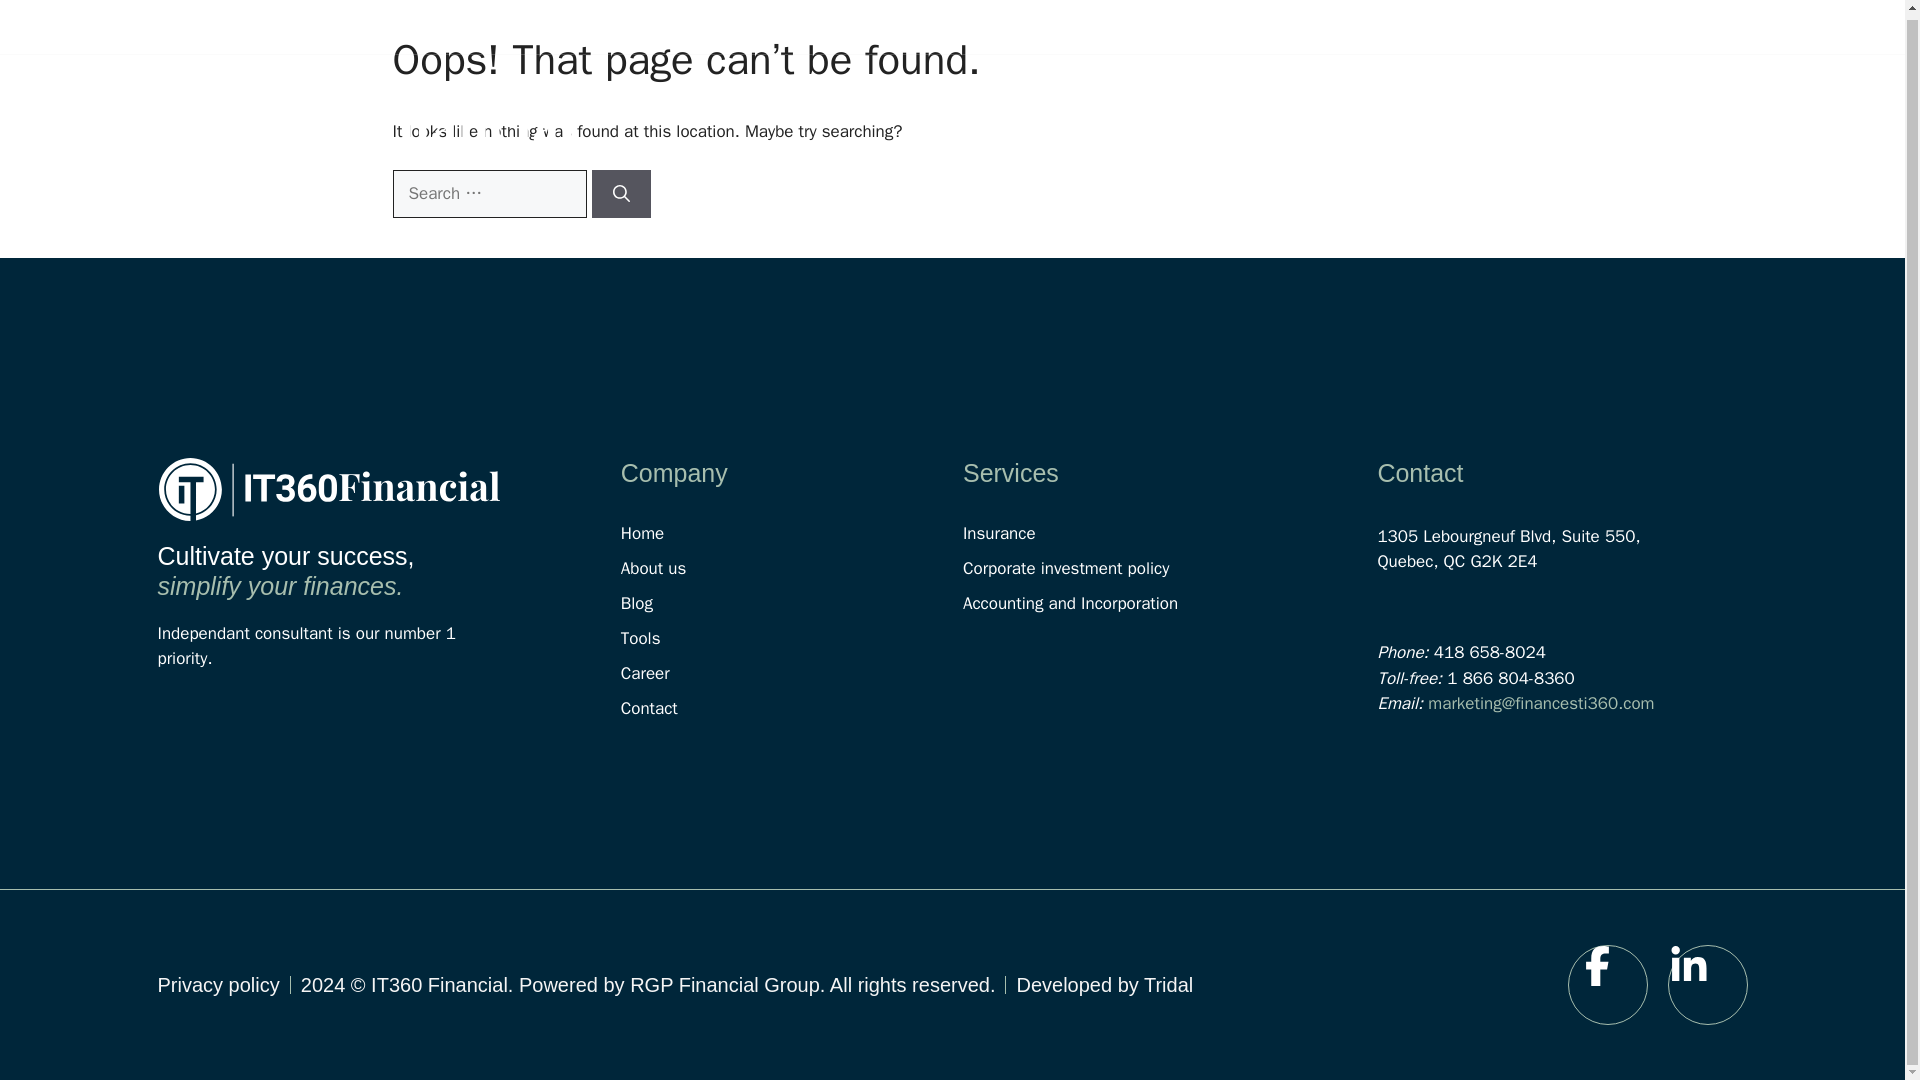  What do you see at coordinates (488, 194) in the screenshot?
I see `Search for:` at bounding box center [488, 194].